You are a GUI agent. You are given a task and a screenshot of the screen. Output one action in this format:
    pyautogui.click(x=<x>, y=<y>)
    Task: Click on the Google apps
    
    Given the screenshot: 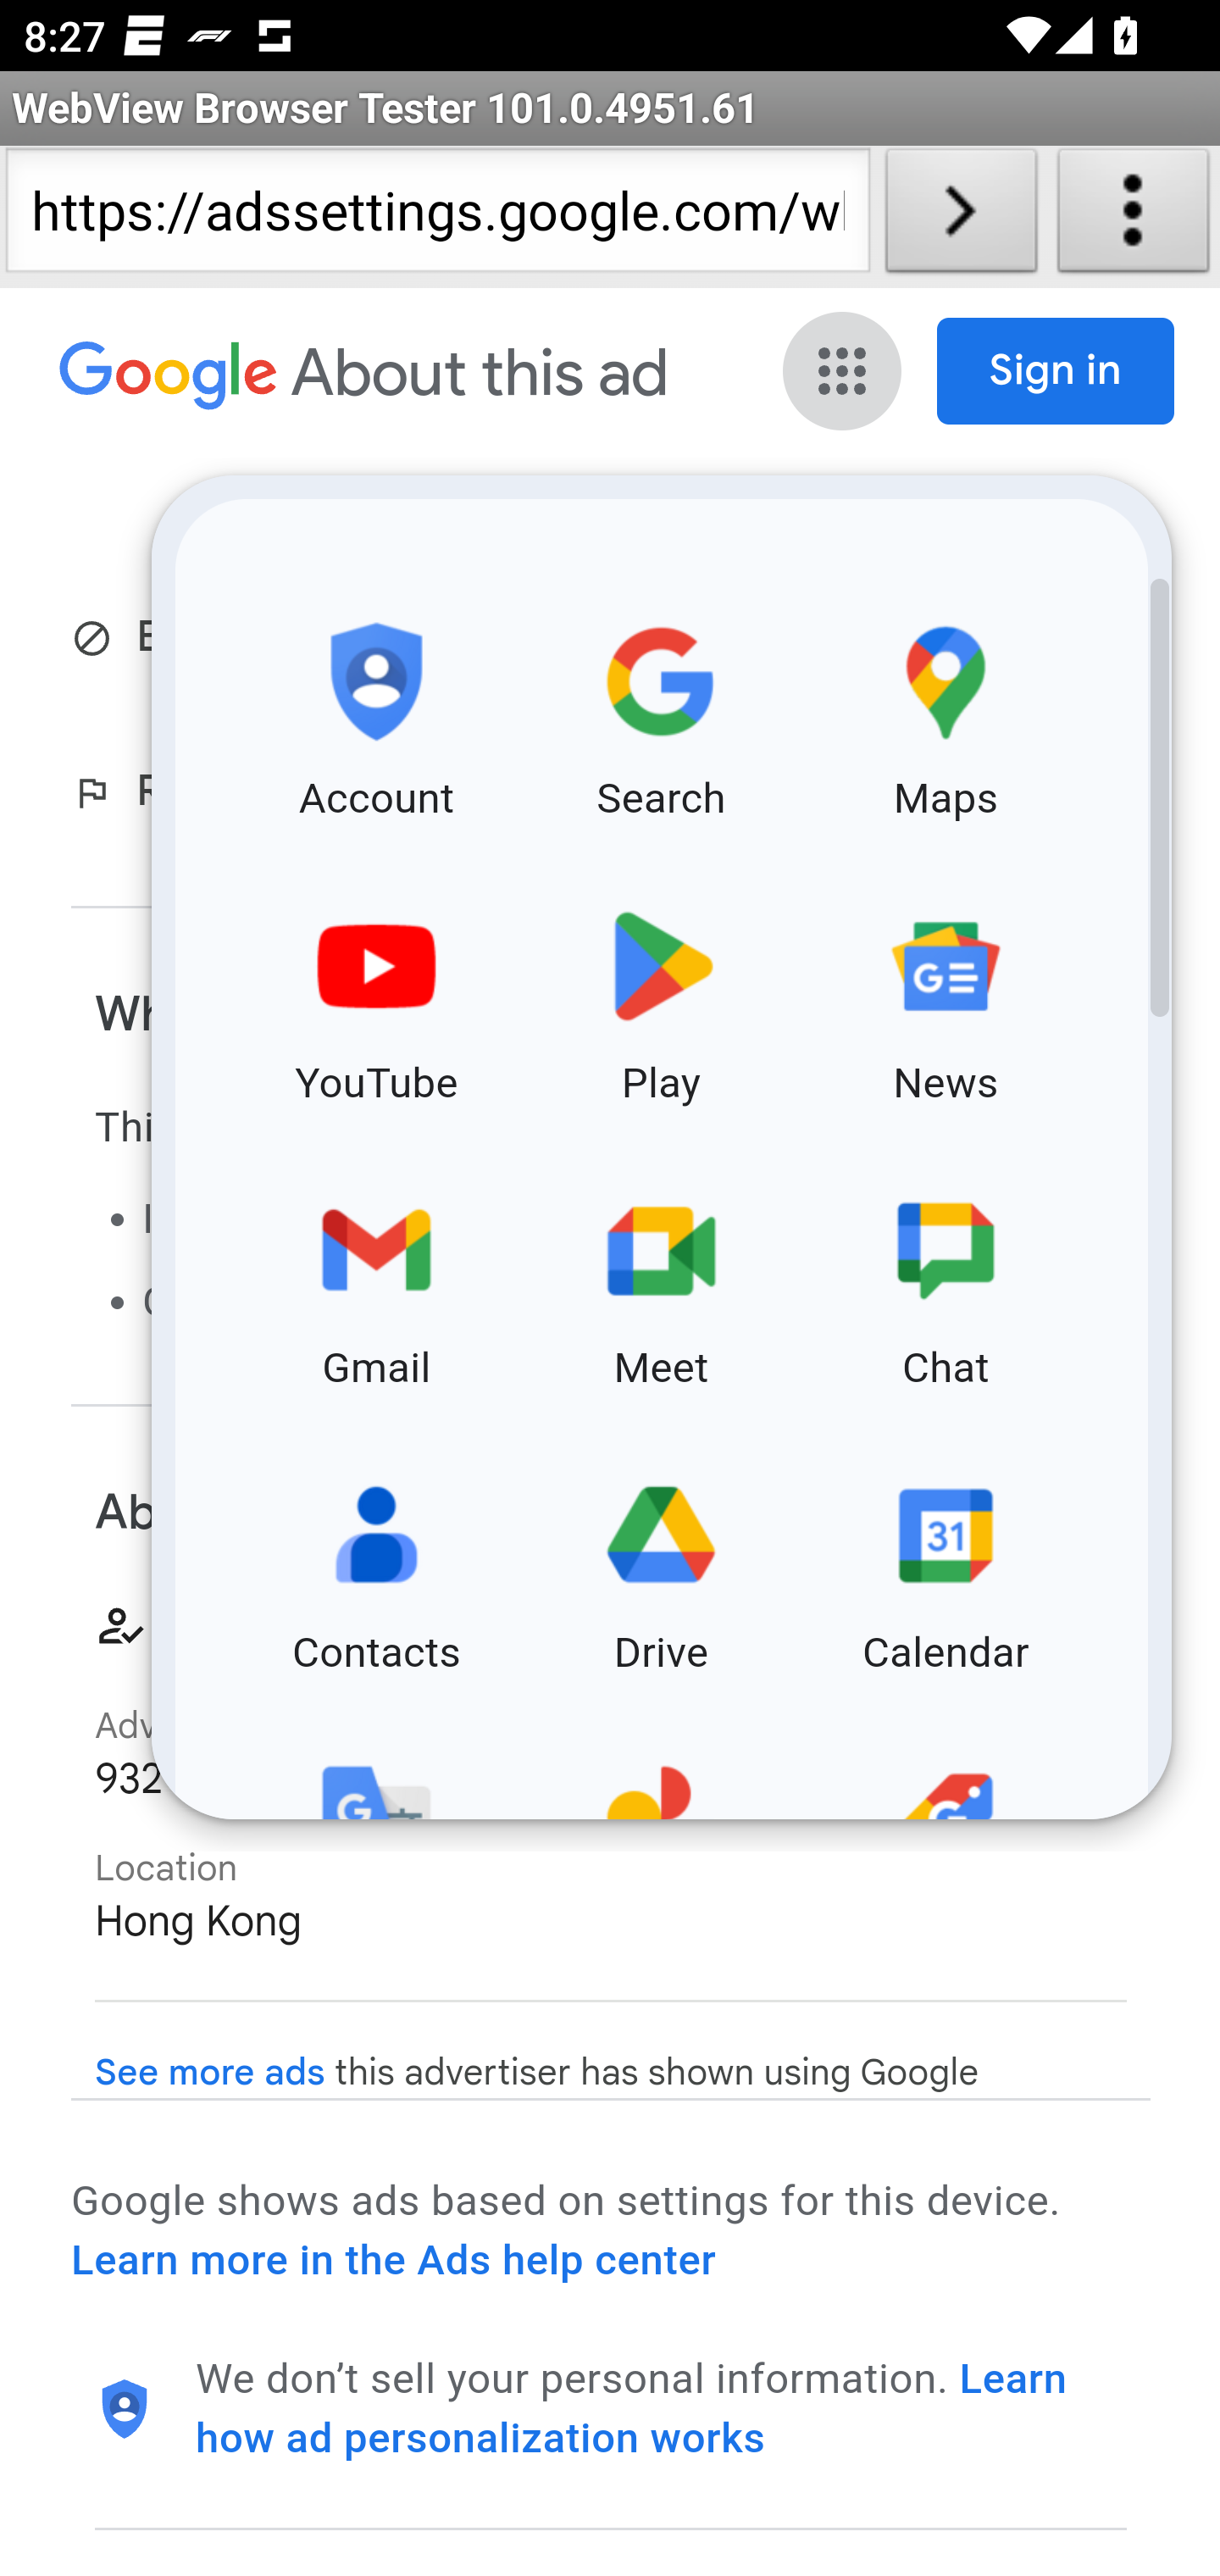 What is the action you would take?
    pyautogui.click(x=842, y=371)
    